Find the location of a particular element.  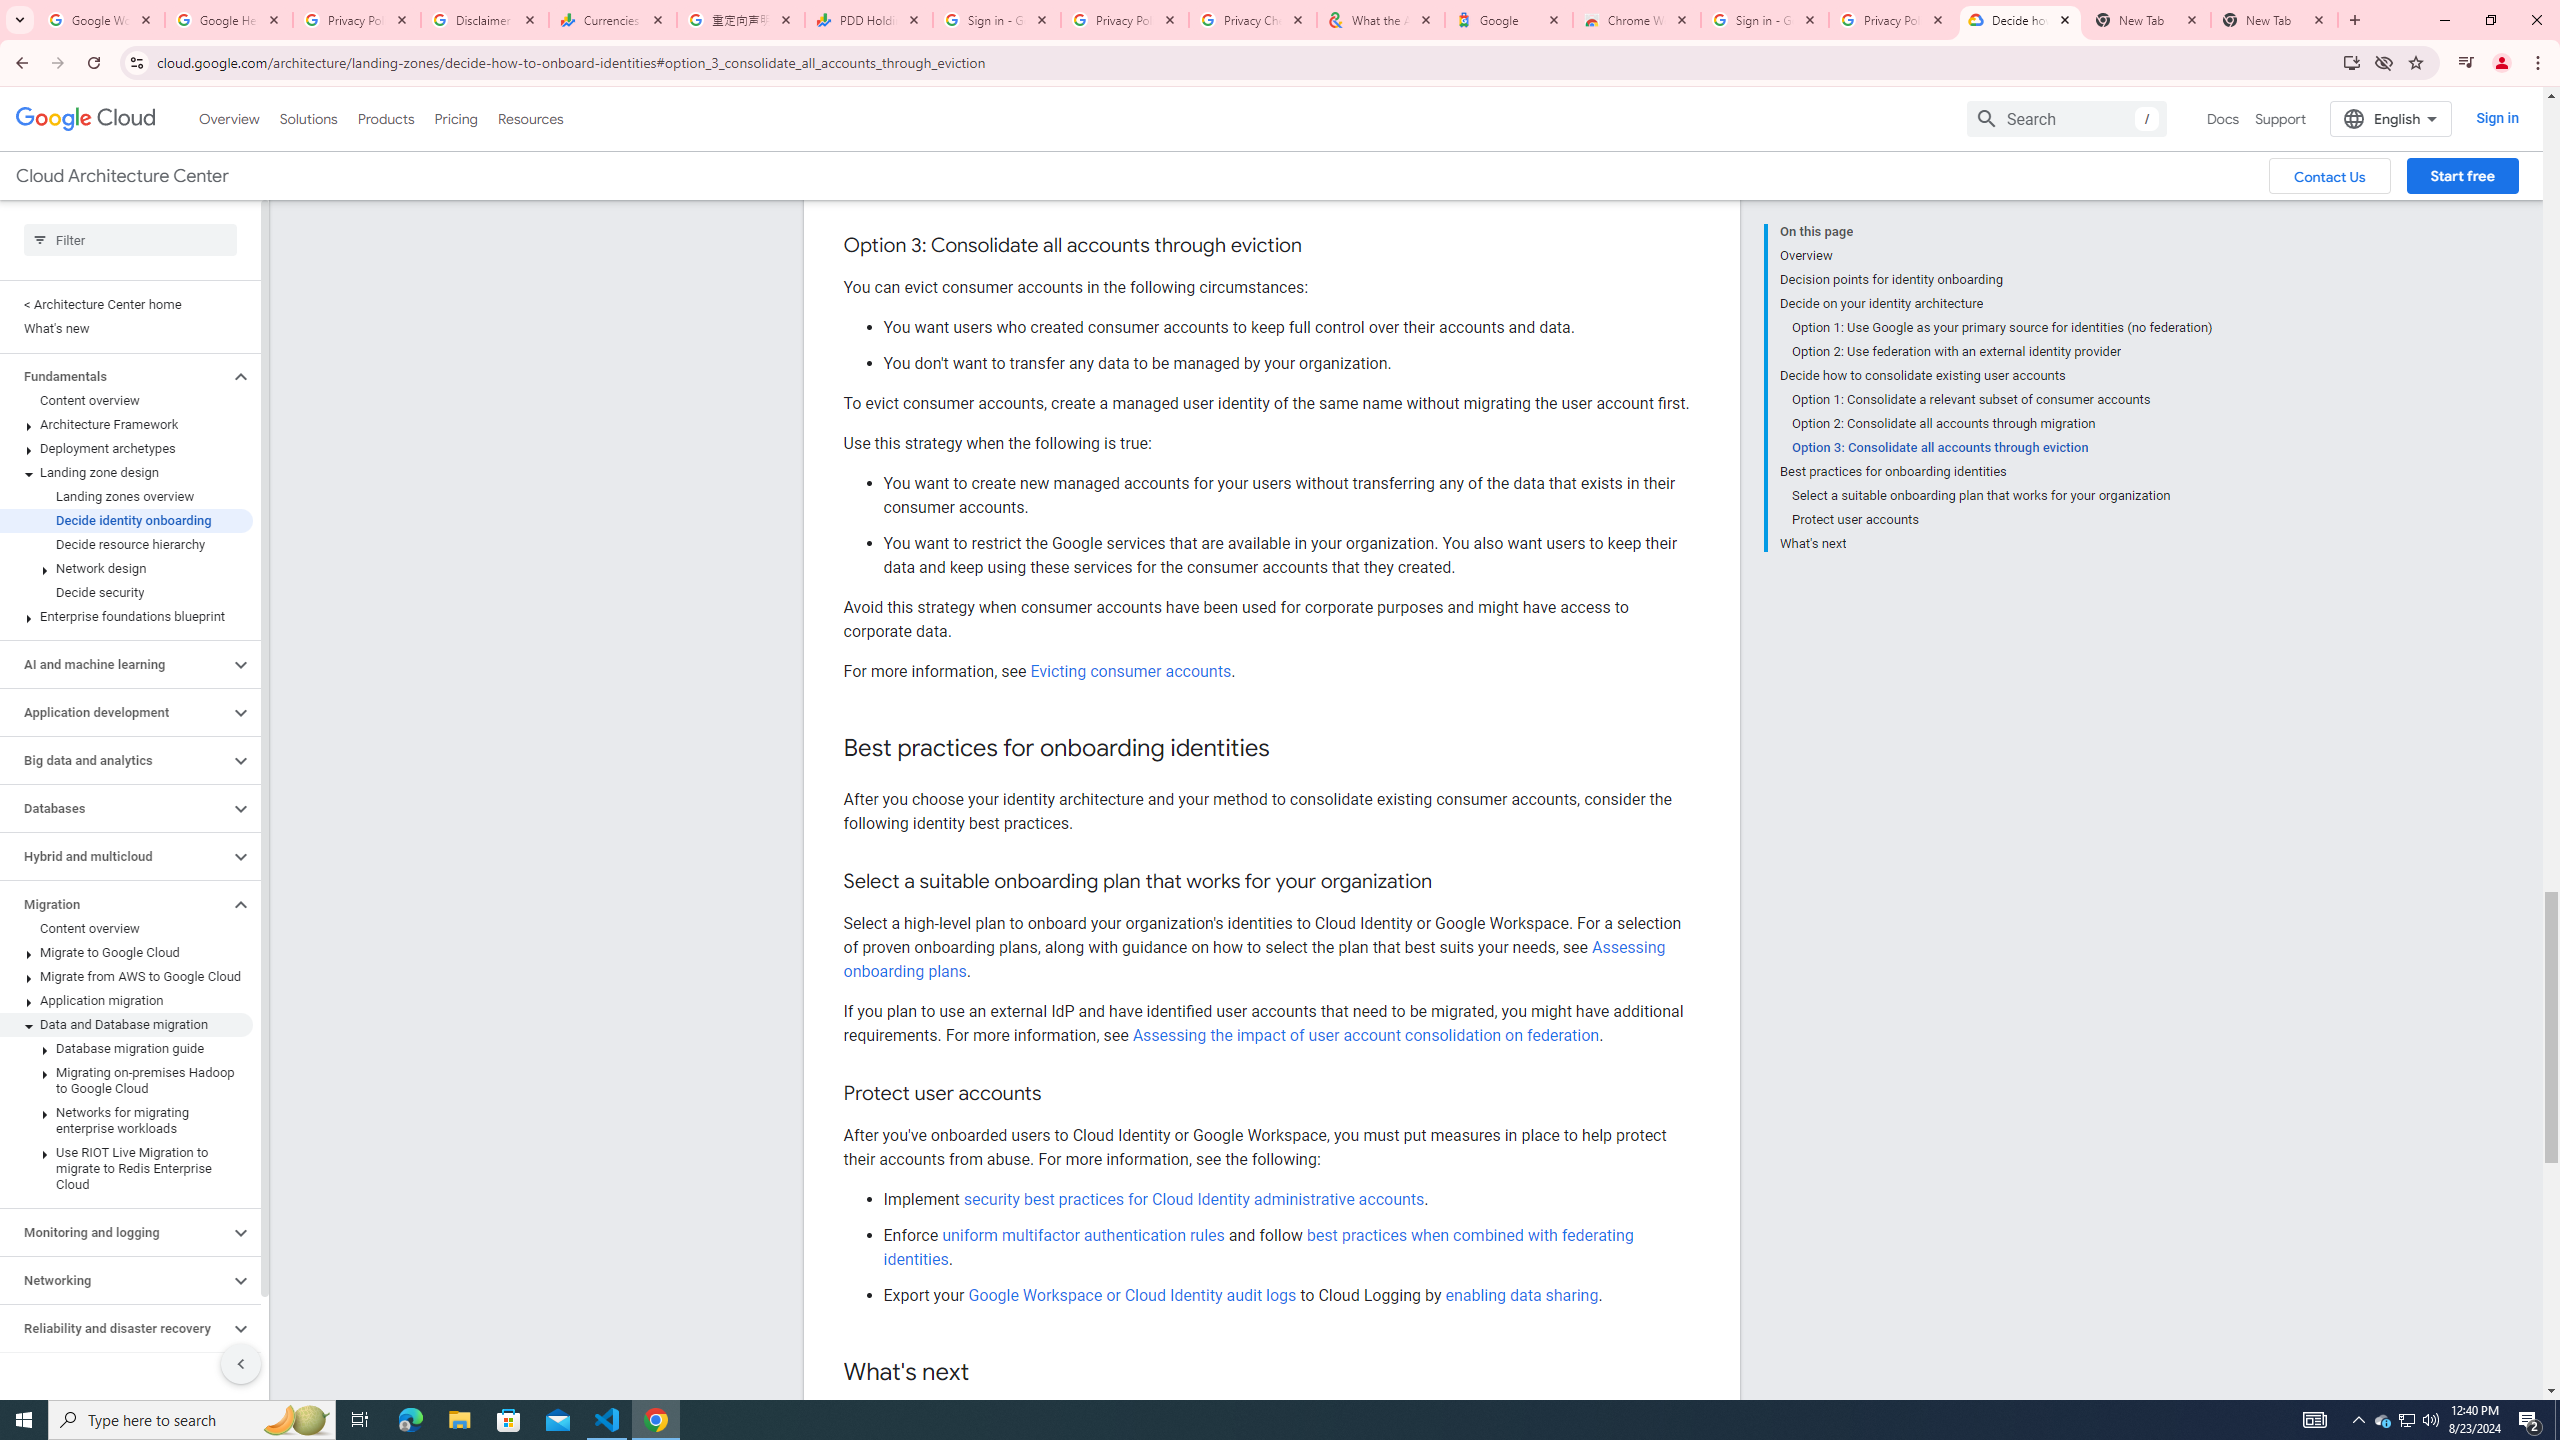

Networks for migrating enterprise workloads is located at coordinates (126, 1120).